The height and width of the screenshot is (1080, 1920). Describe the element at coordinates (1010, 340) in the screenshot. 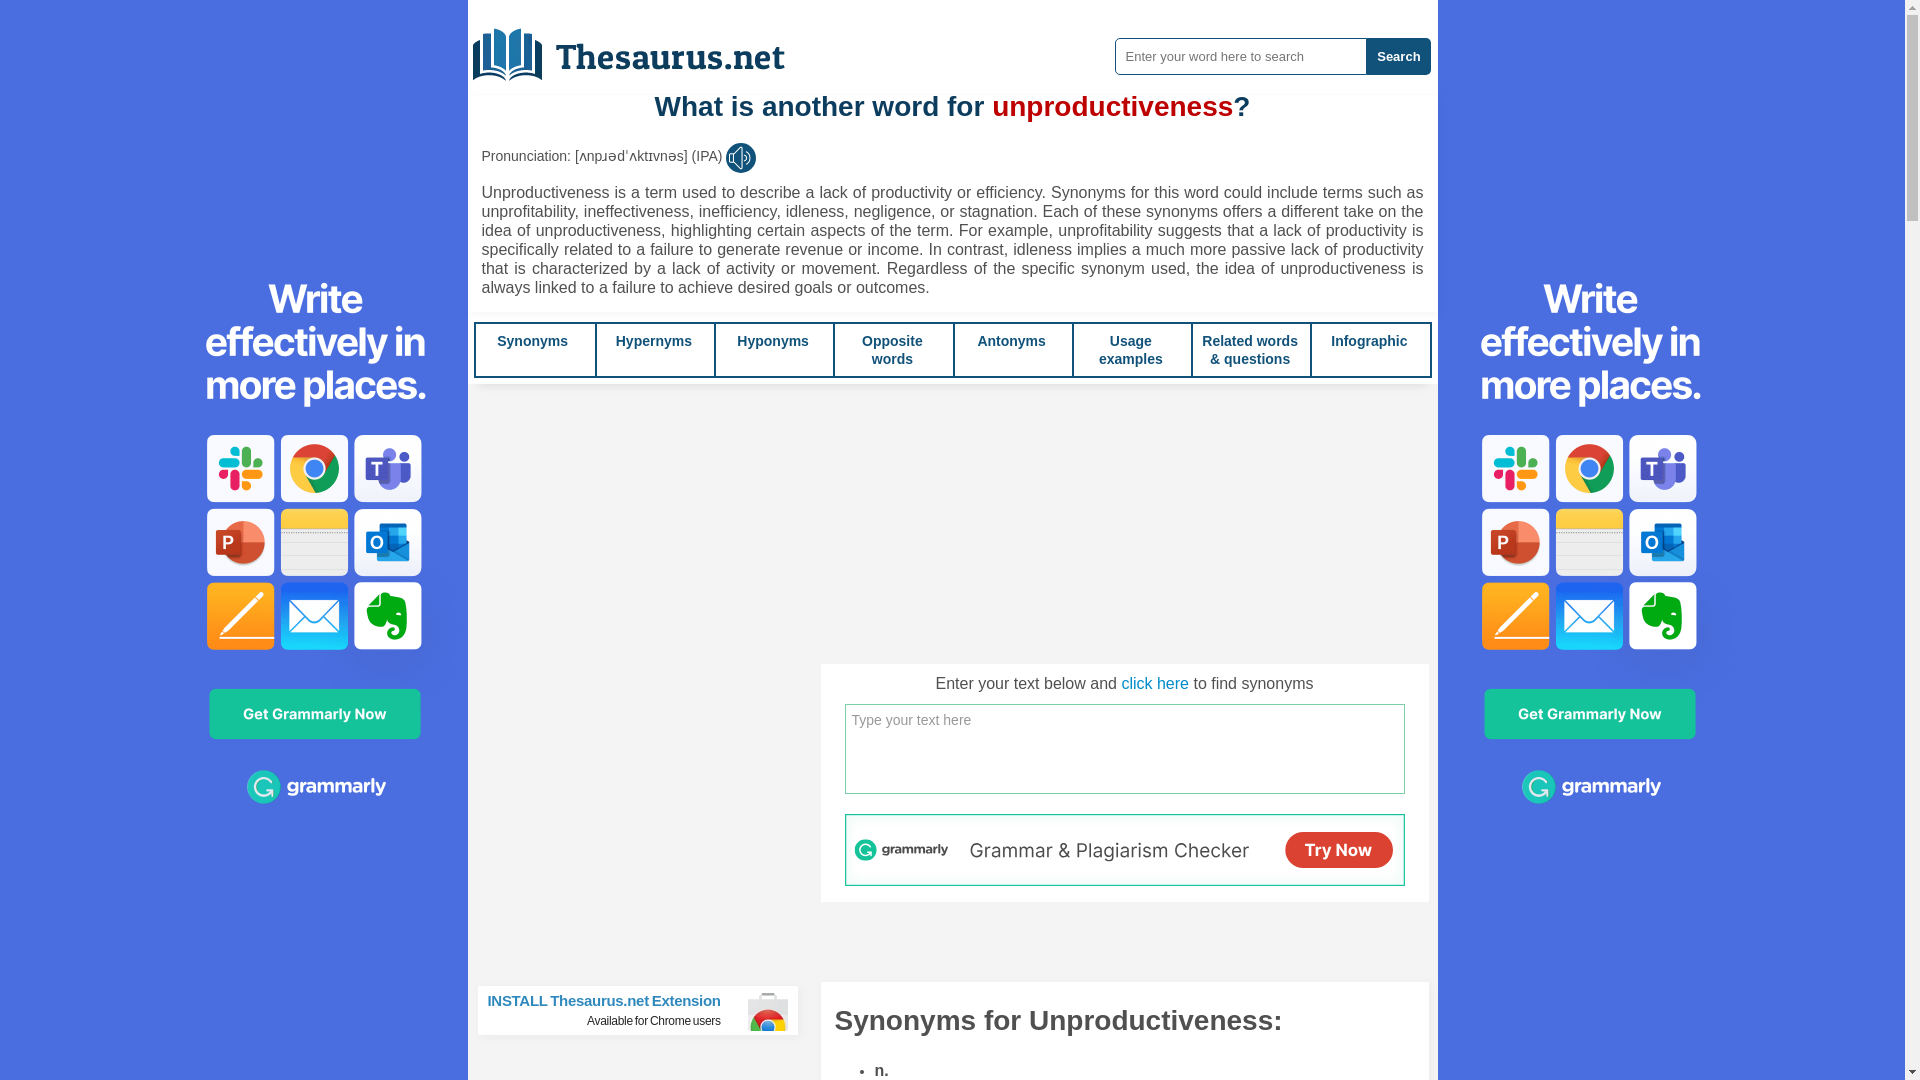

I see `Antonyms` at that location.